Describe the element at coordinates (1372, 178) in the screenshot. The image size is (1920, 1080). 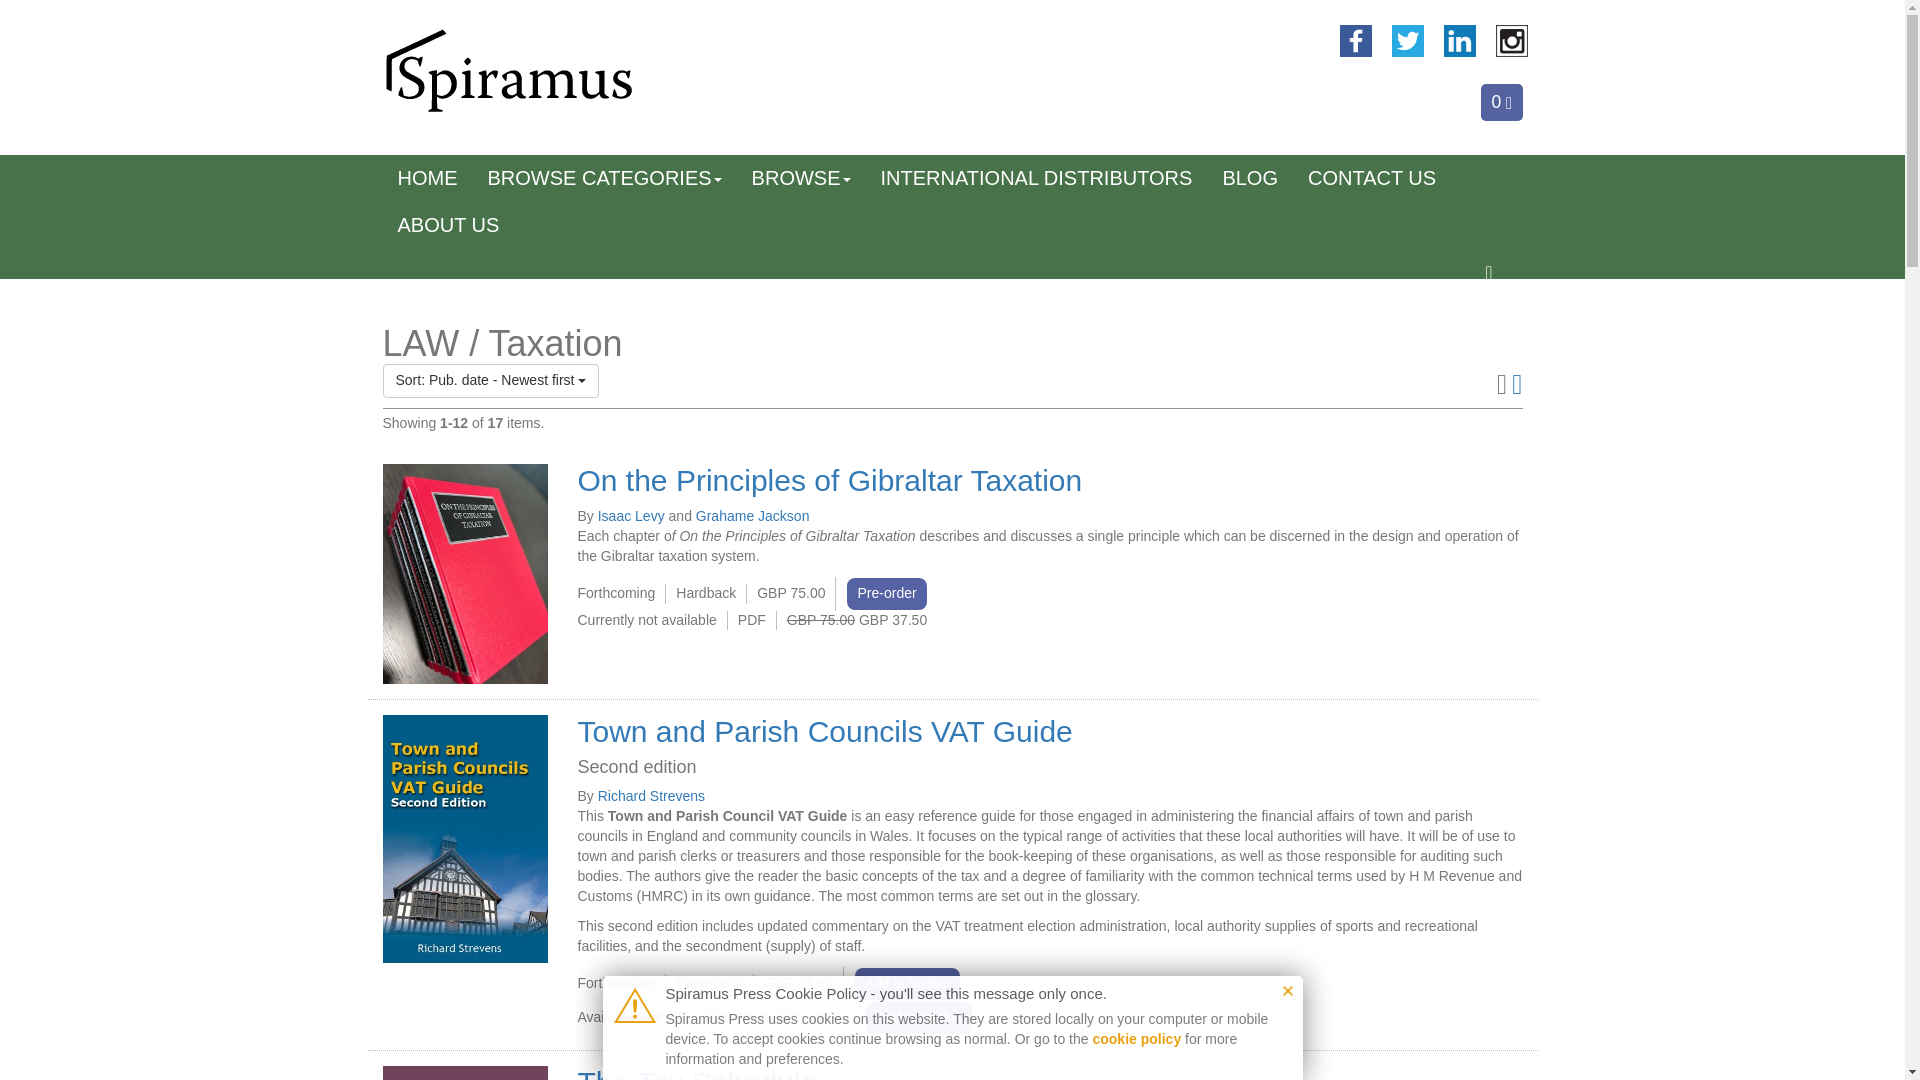
I see `CONTACT US` at that location.